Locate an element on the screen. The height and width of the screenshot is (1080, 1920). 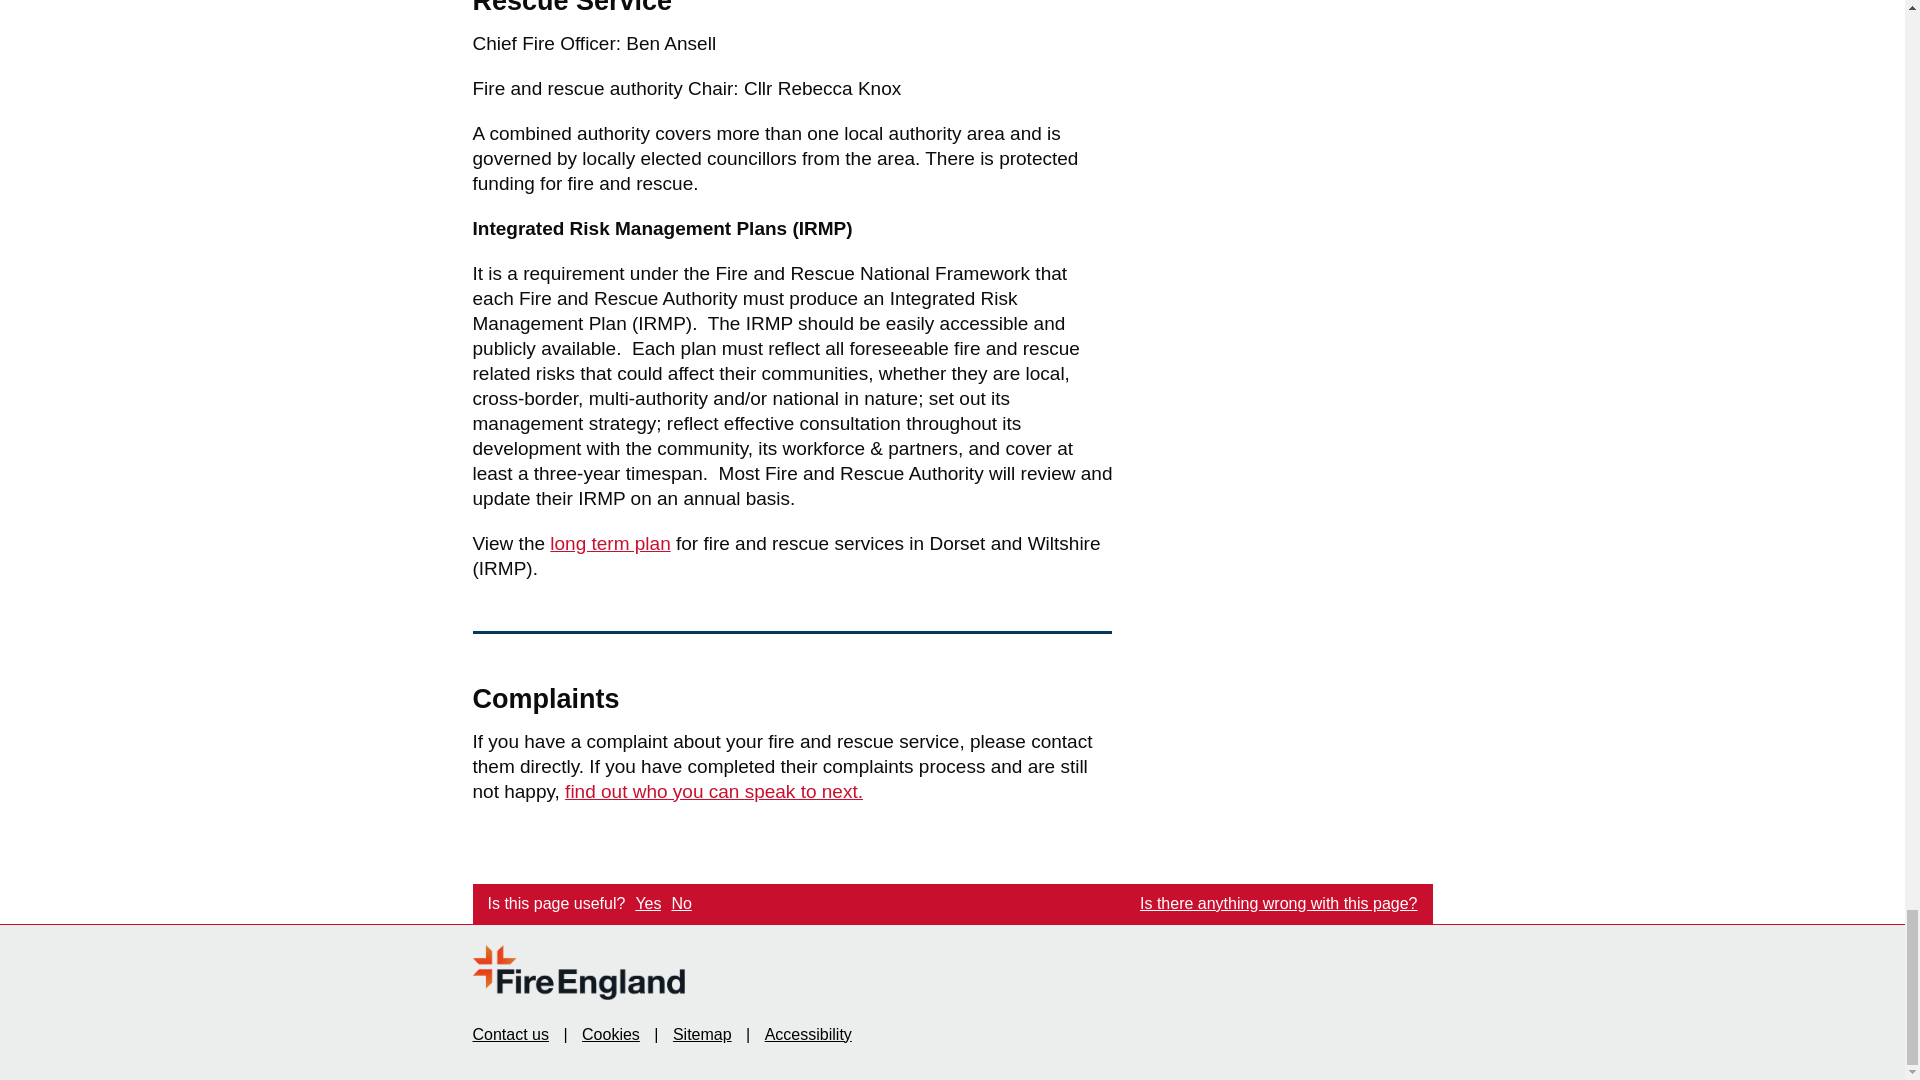
Is there anything wrong with this page? is located at coordinates (1279, 904).